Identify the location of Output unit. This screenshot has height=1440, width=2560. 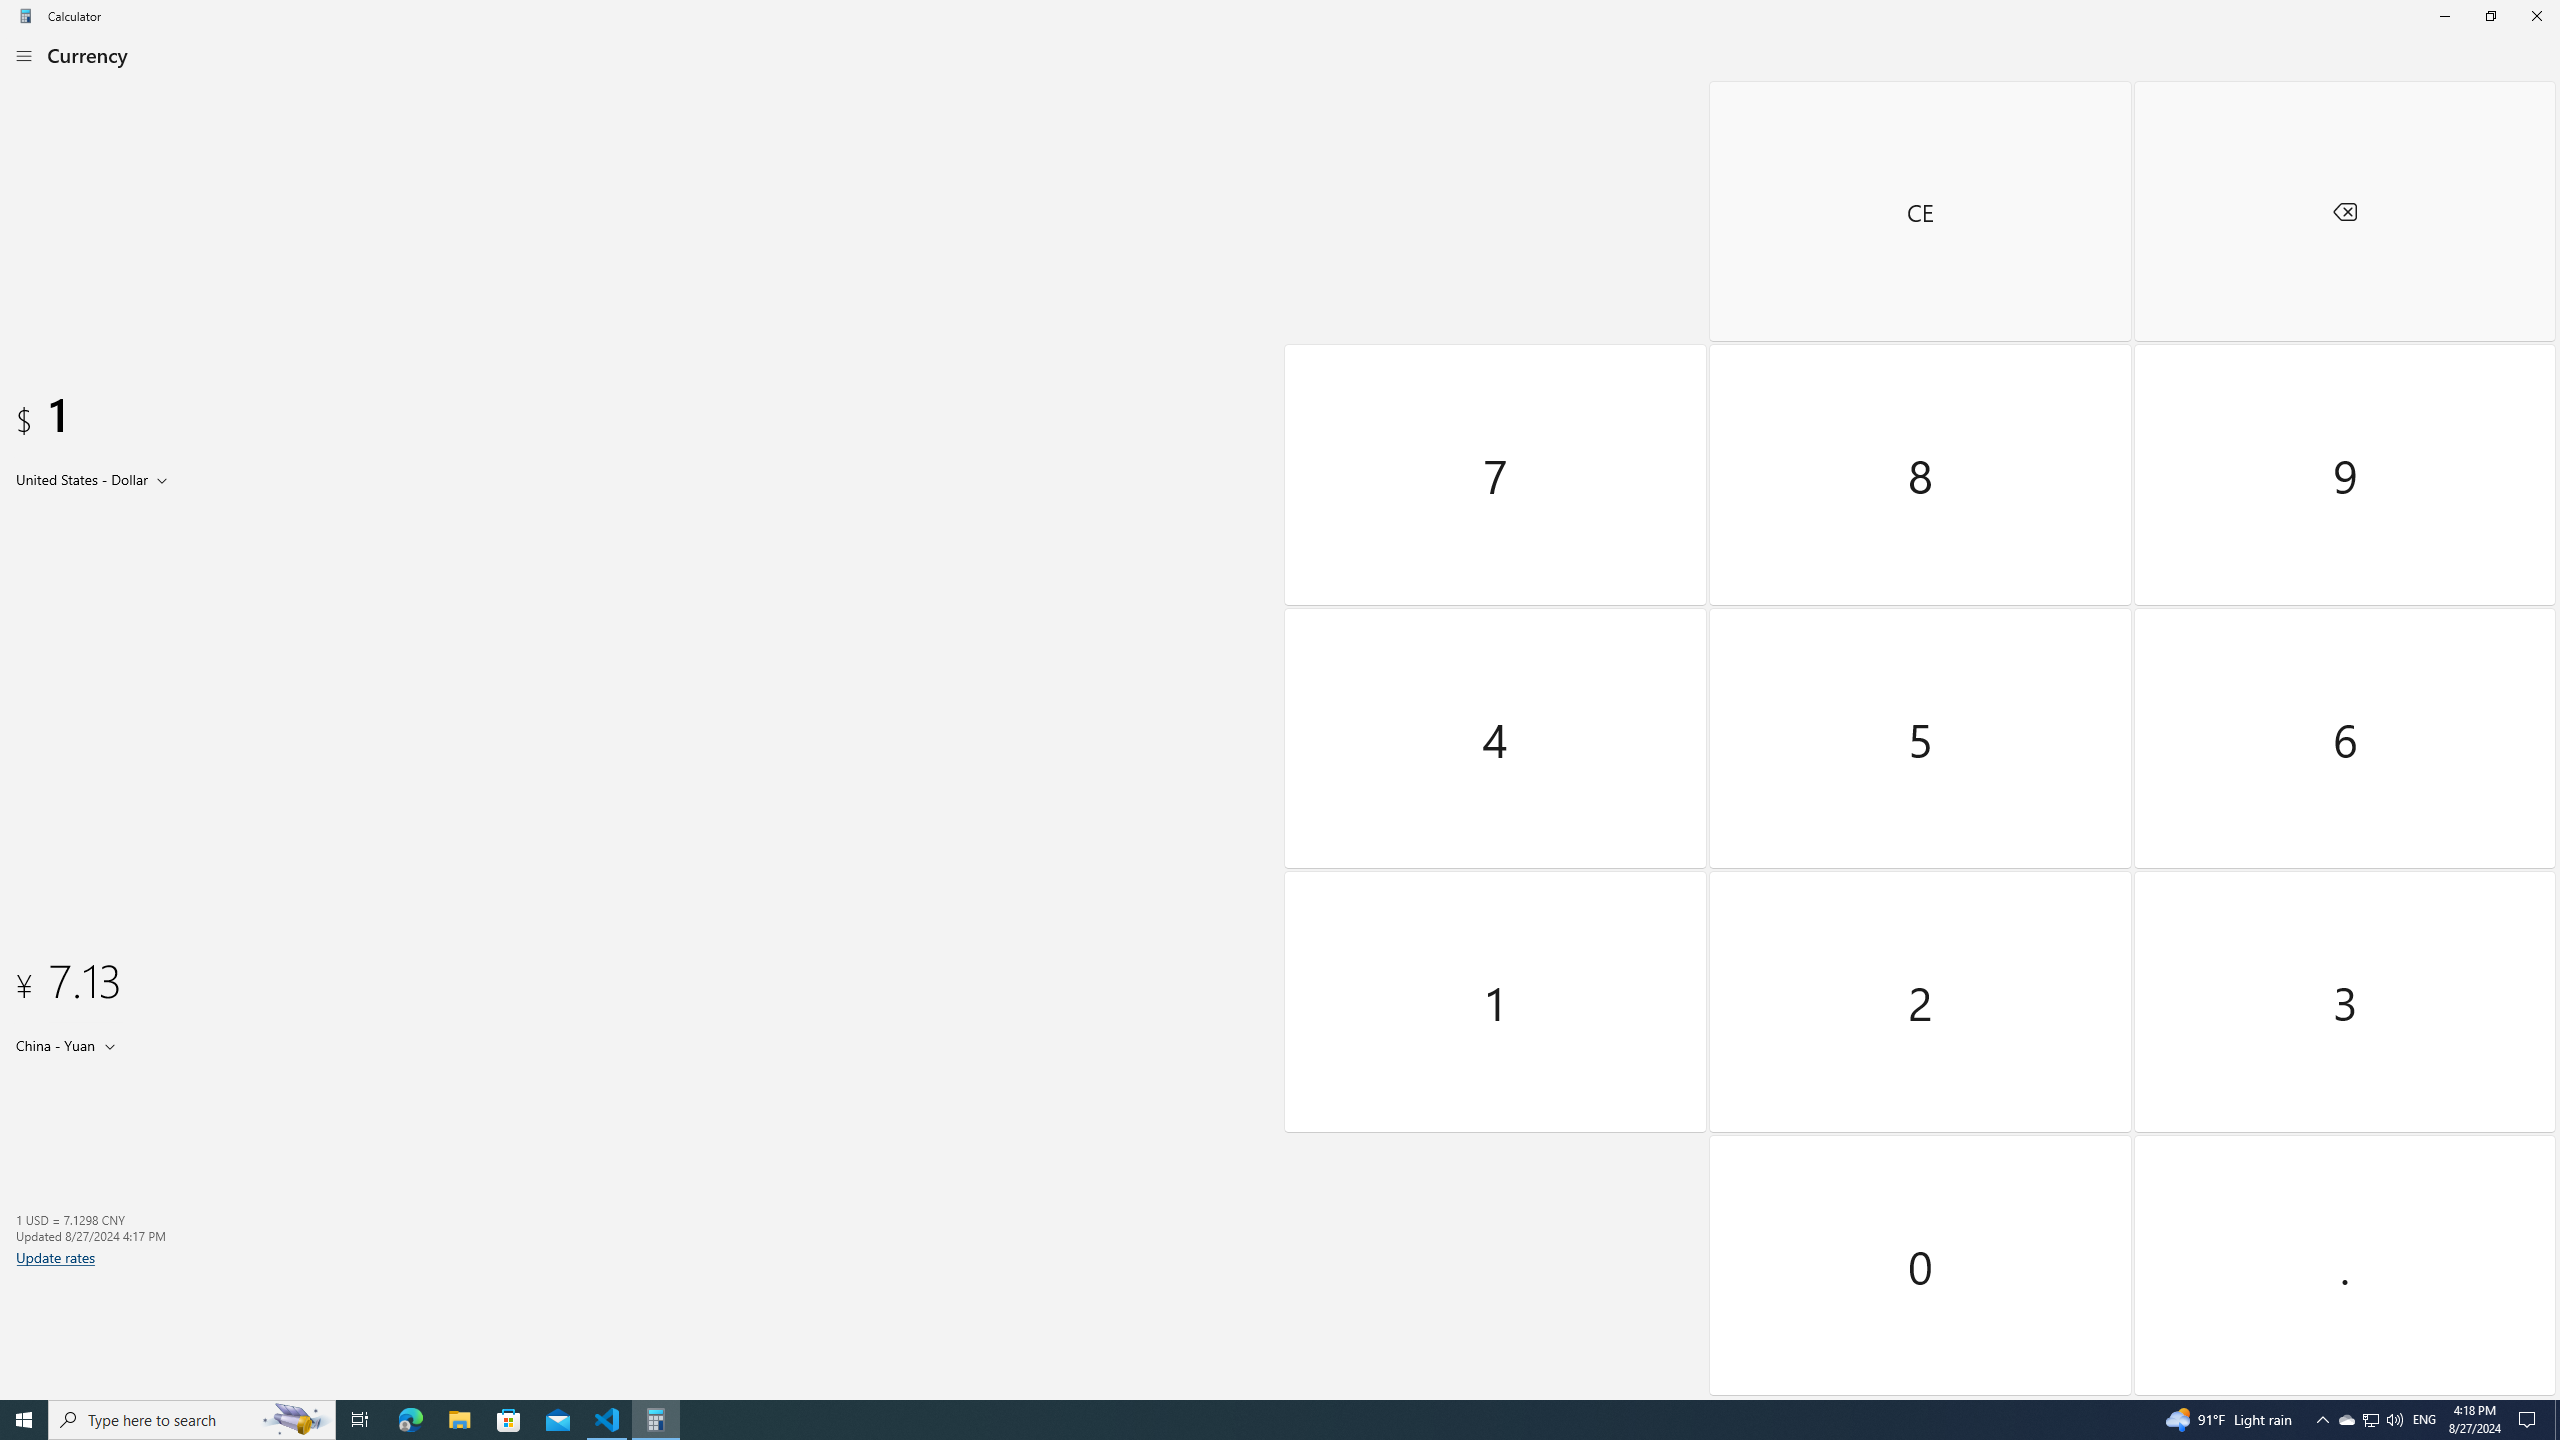
(70, 1044).